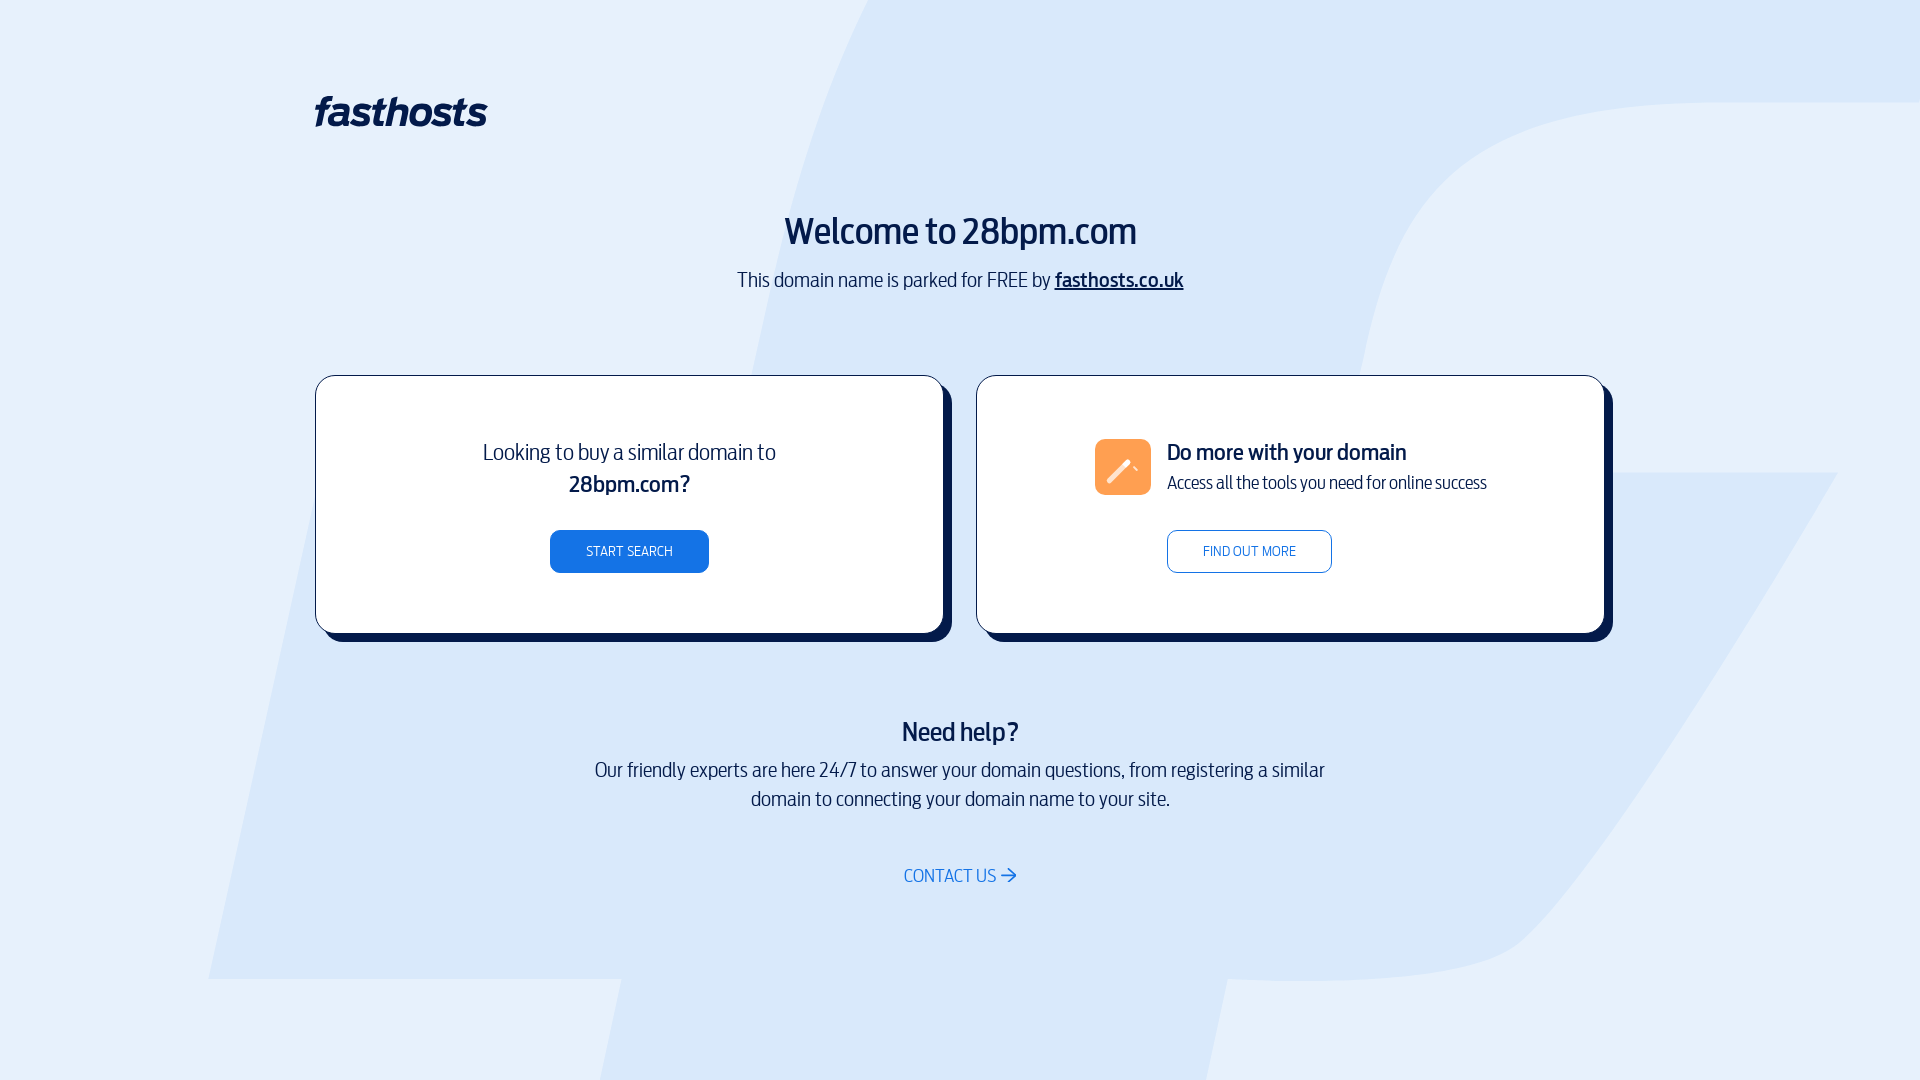  I want to click on CONTACT US, so click(960, 876).